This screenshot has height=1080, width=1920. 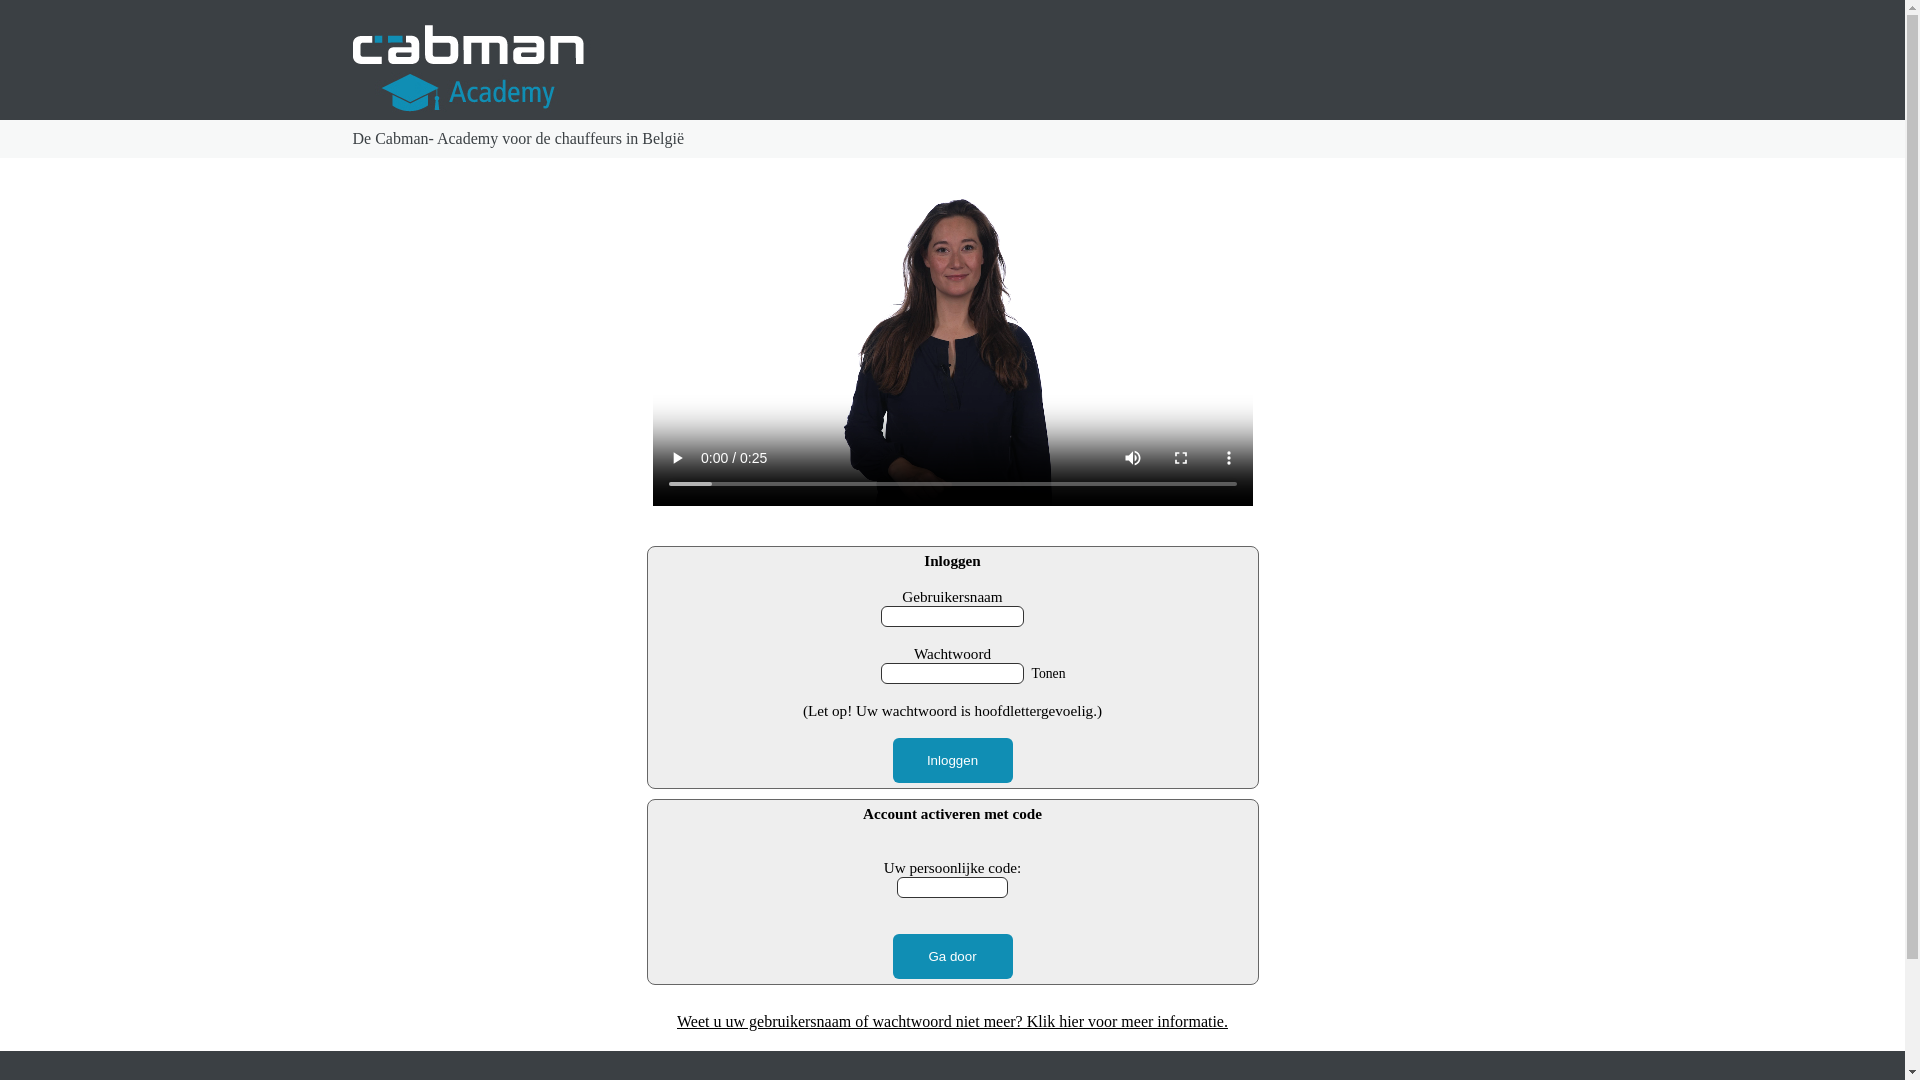 I want to click on Tonen, so click(x=1032, y=674).